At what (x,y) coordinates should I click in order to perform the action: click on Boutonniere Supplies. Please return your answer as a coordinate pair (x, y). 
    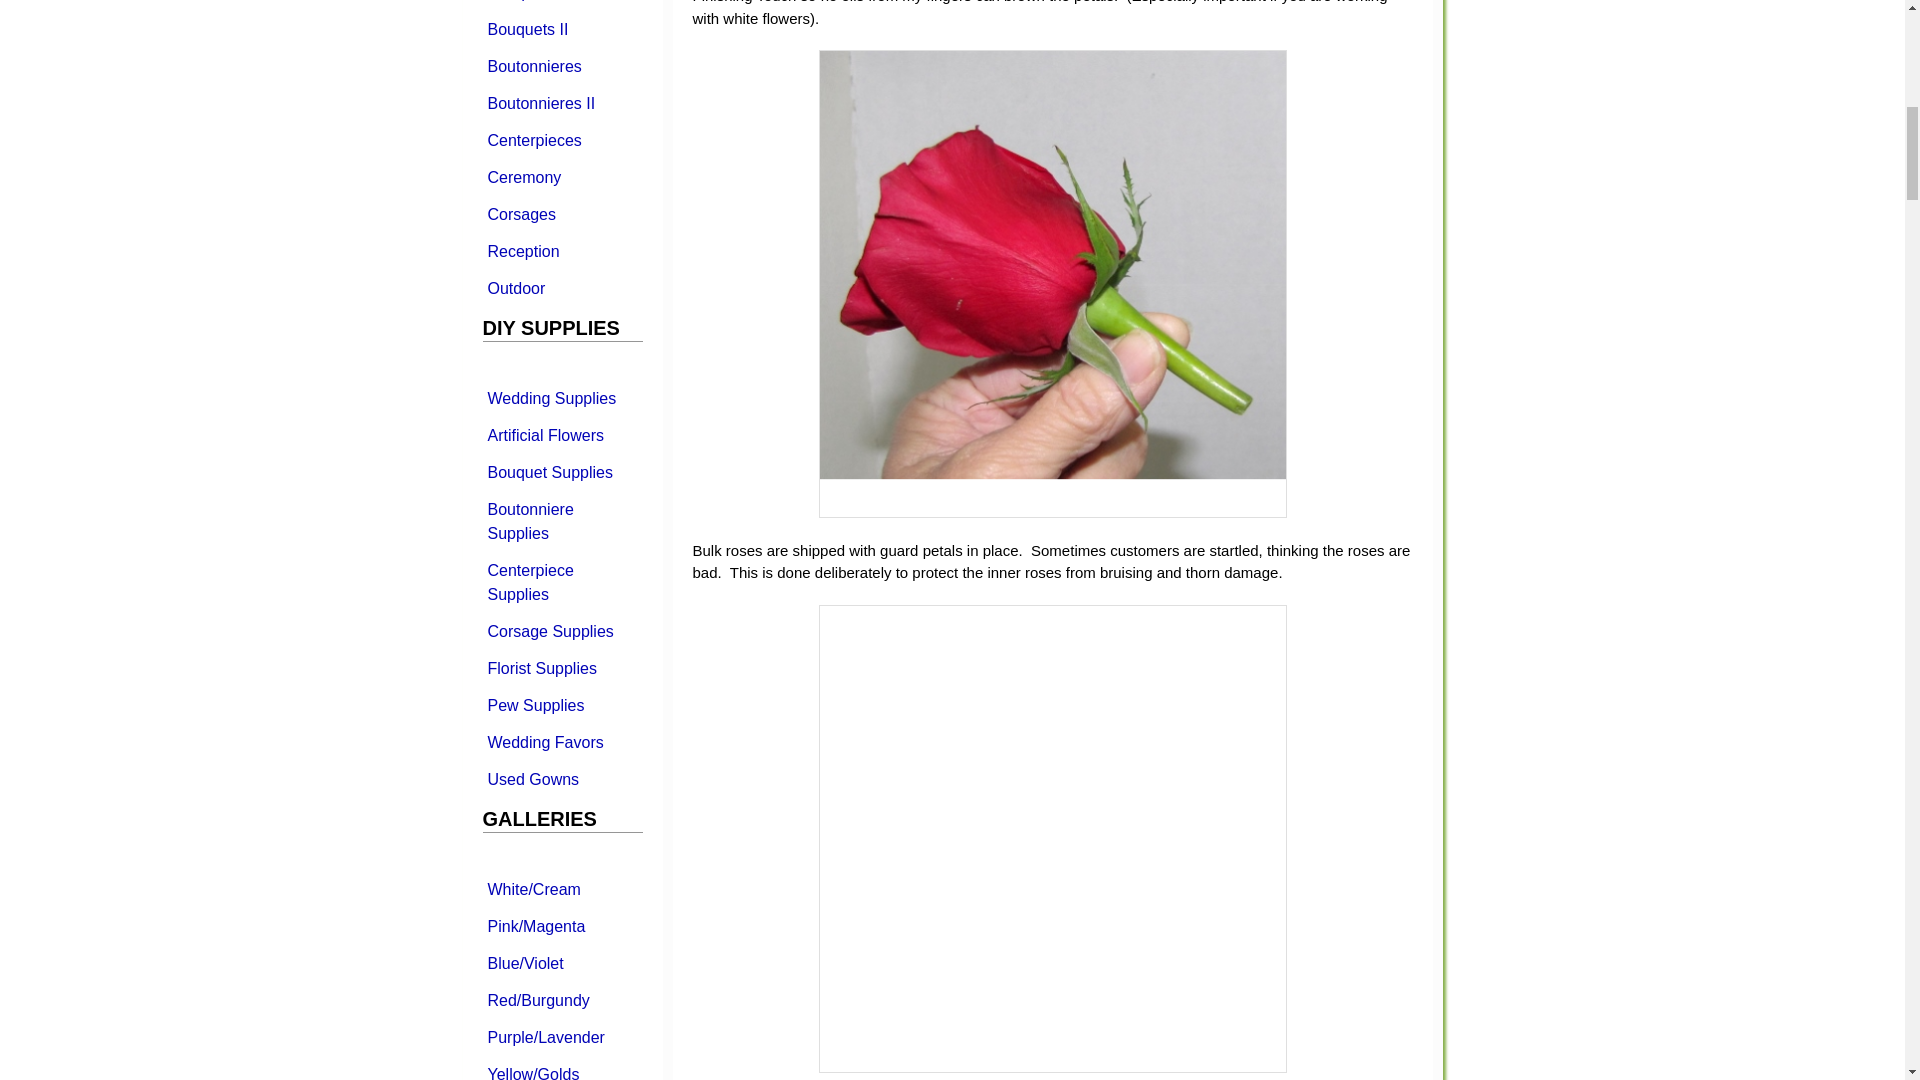
    Looking at the image, I should click on (561, 520).